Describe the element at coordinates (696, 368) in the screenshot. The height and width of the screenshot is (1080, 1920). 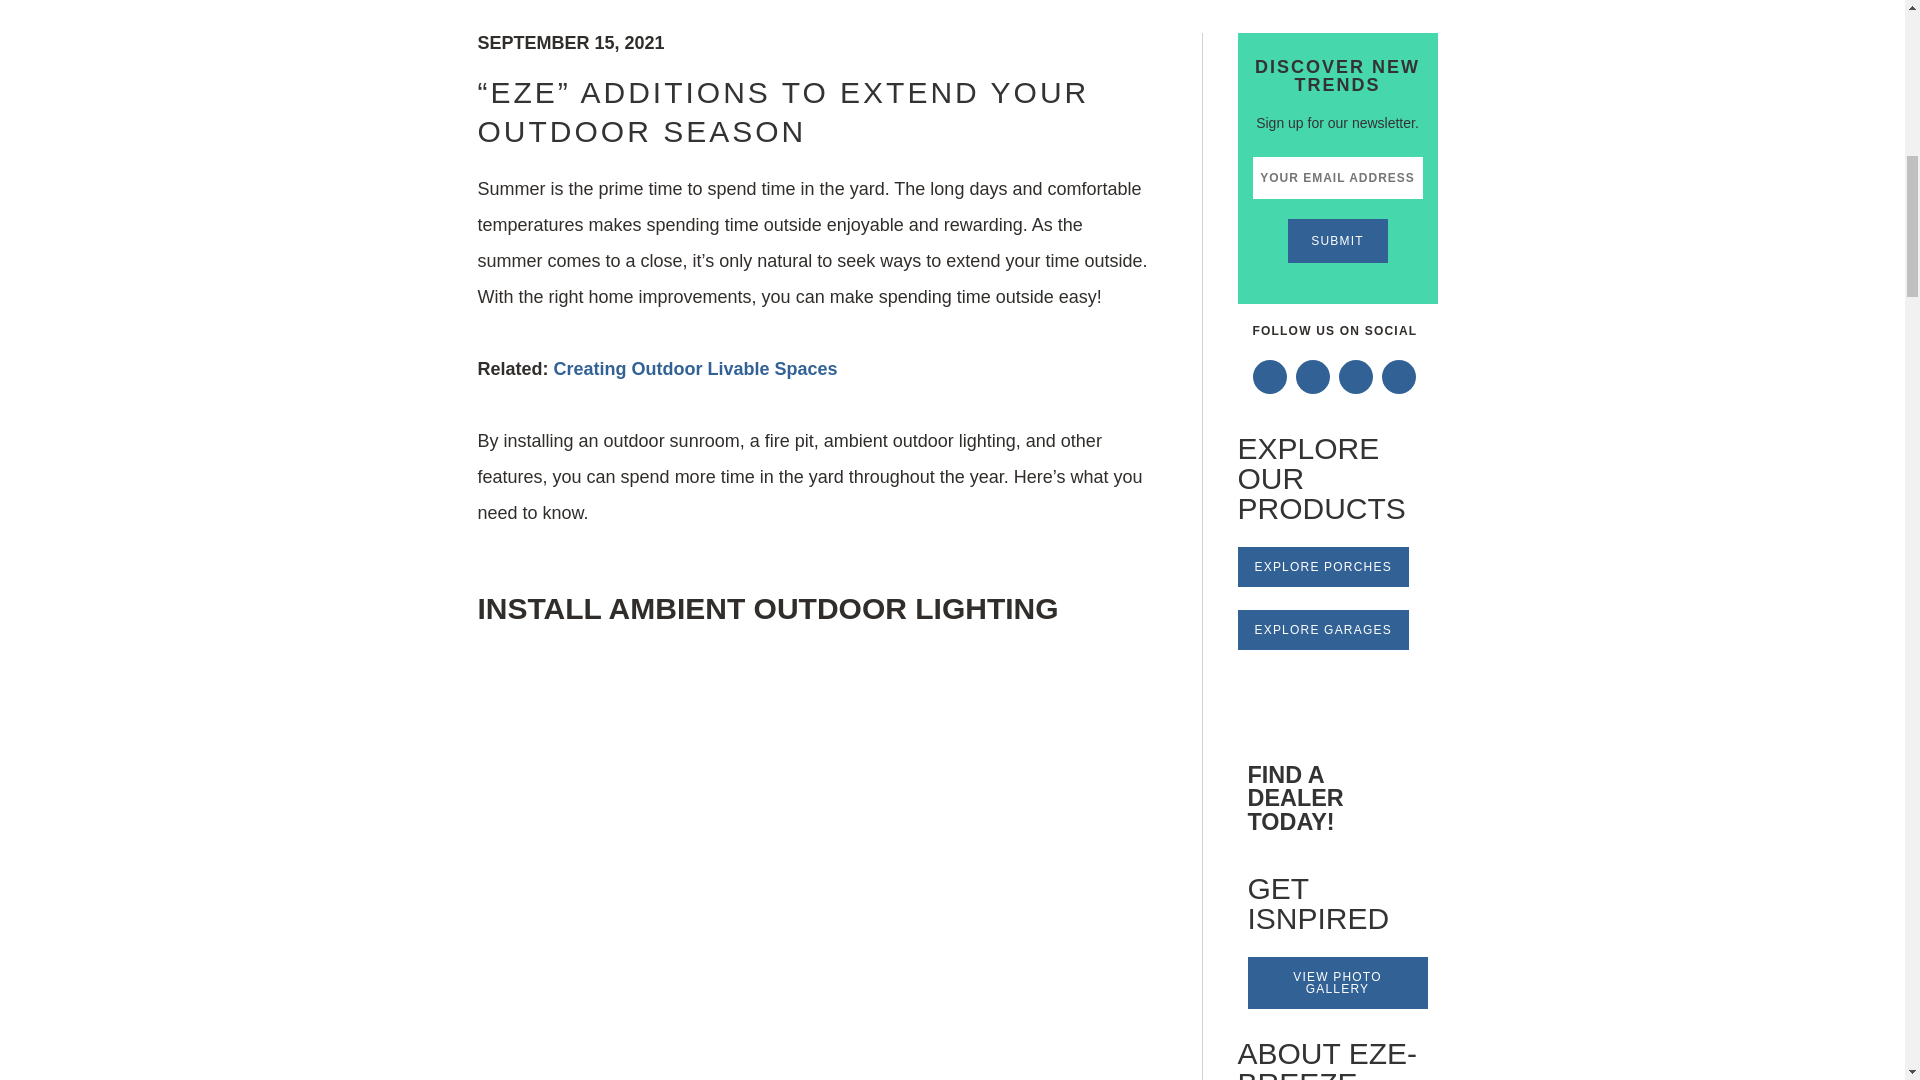
I see `Creating Outdoor Livable Spaces` at that location.